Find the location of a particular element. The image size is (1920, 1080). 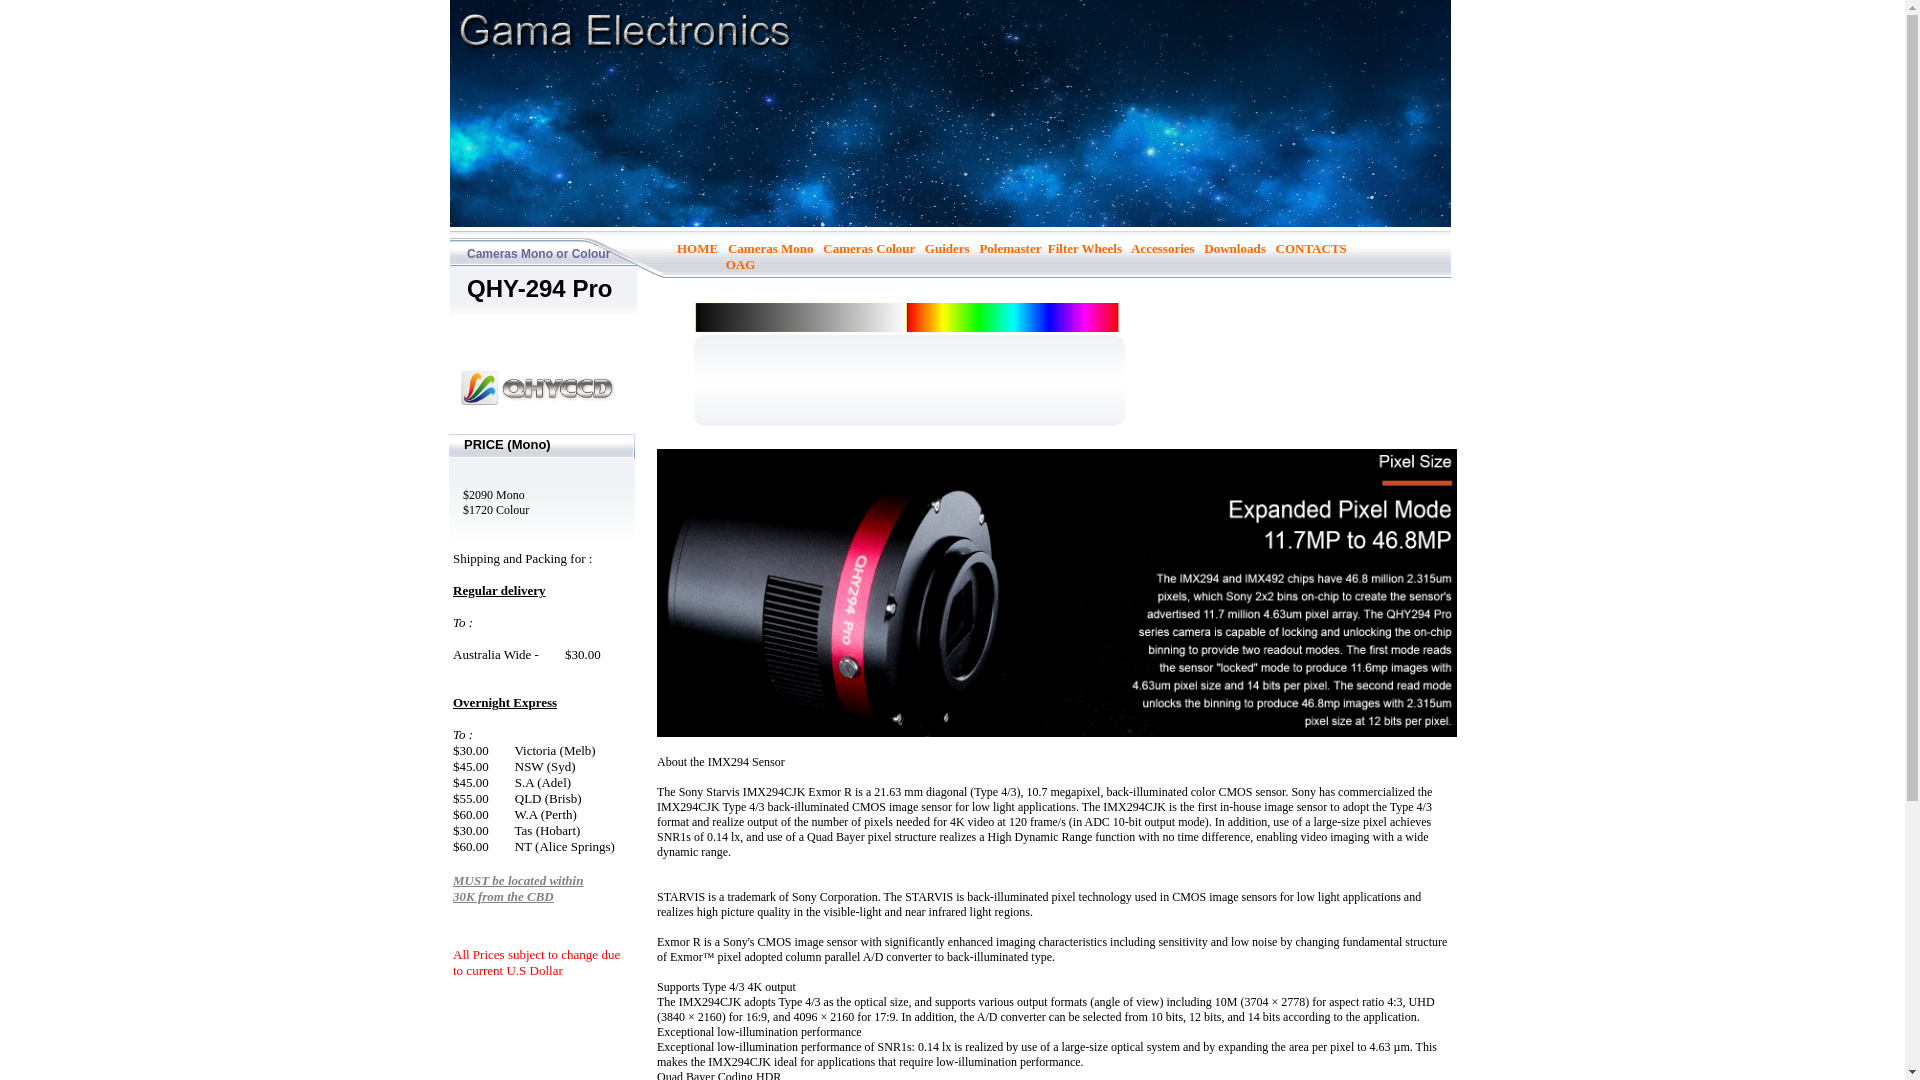

Cameras Mono is located at coordinates (771, 248).